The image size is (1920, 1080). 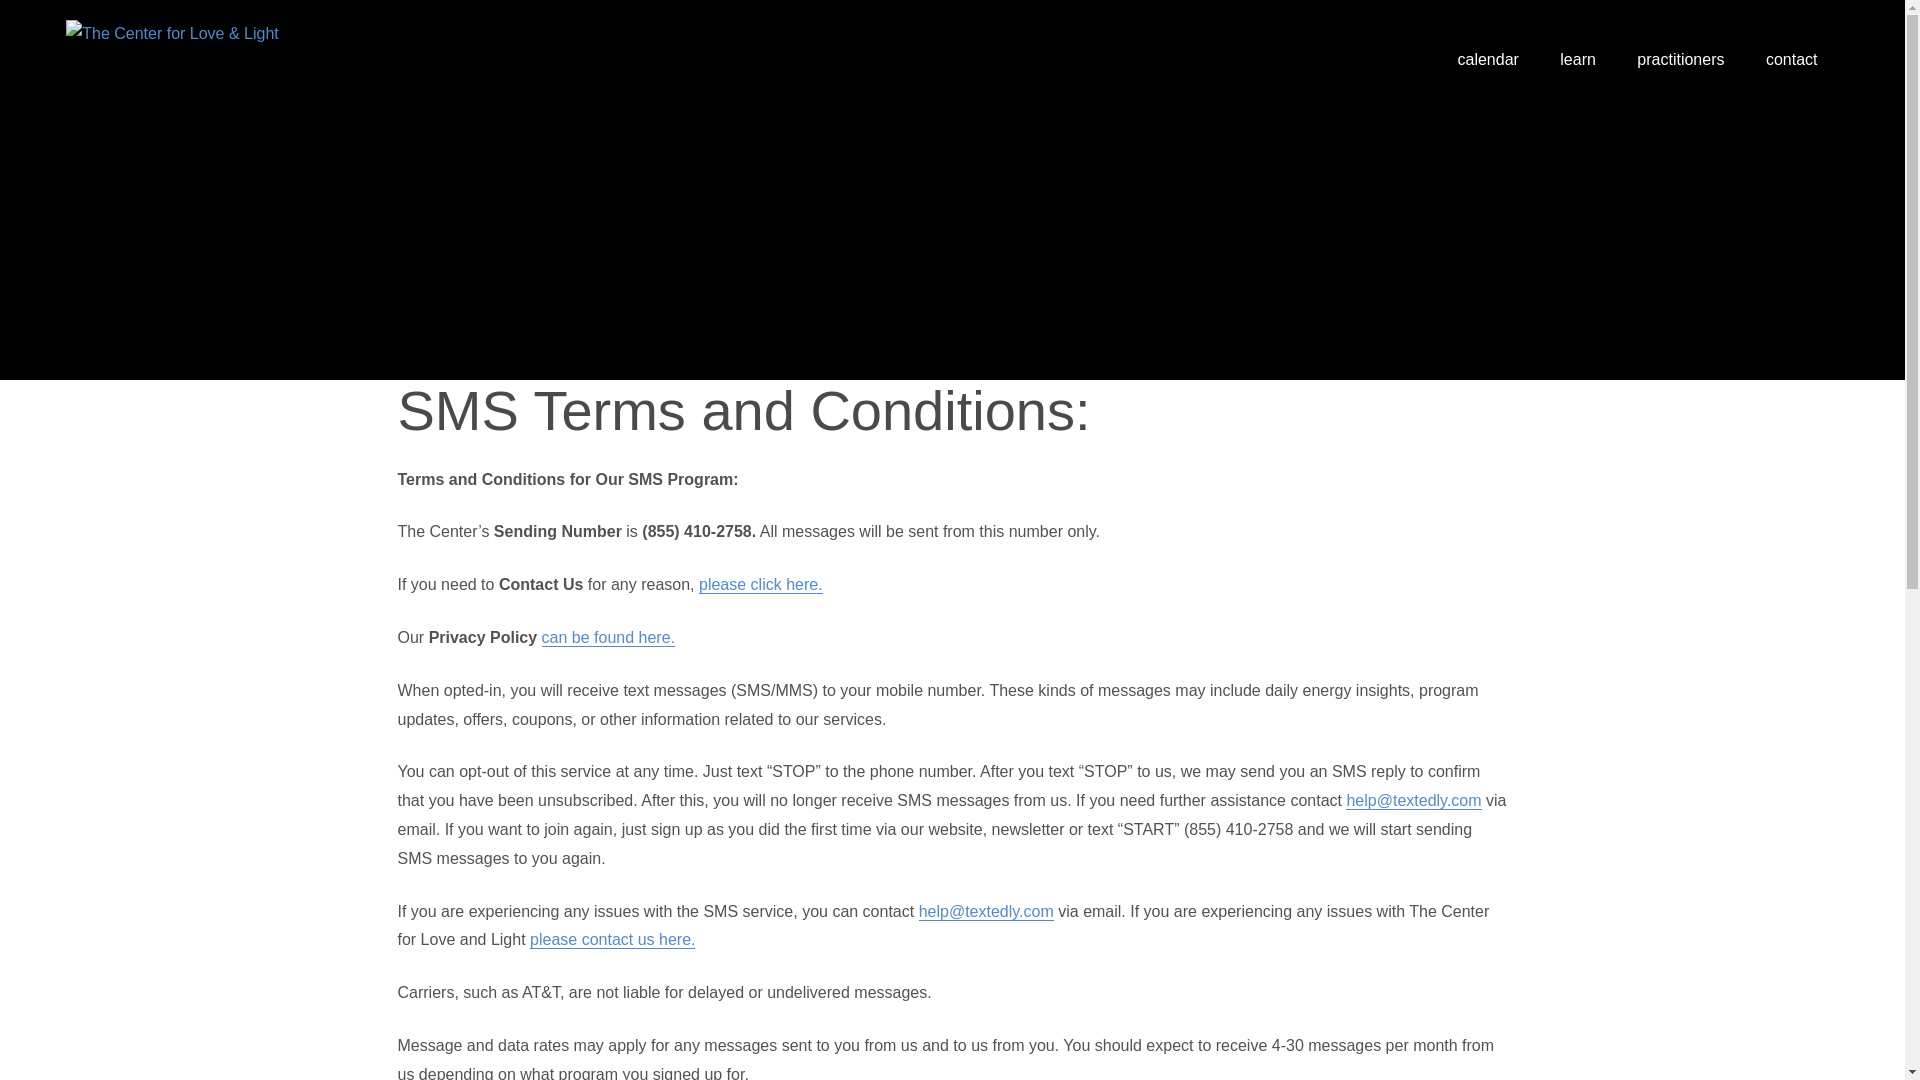 I want to click on practitioners , so click(x=1682, y=60).